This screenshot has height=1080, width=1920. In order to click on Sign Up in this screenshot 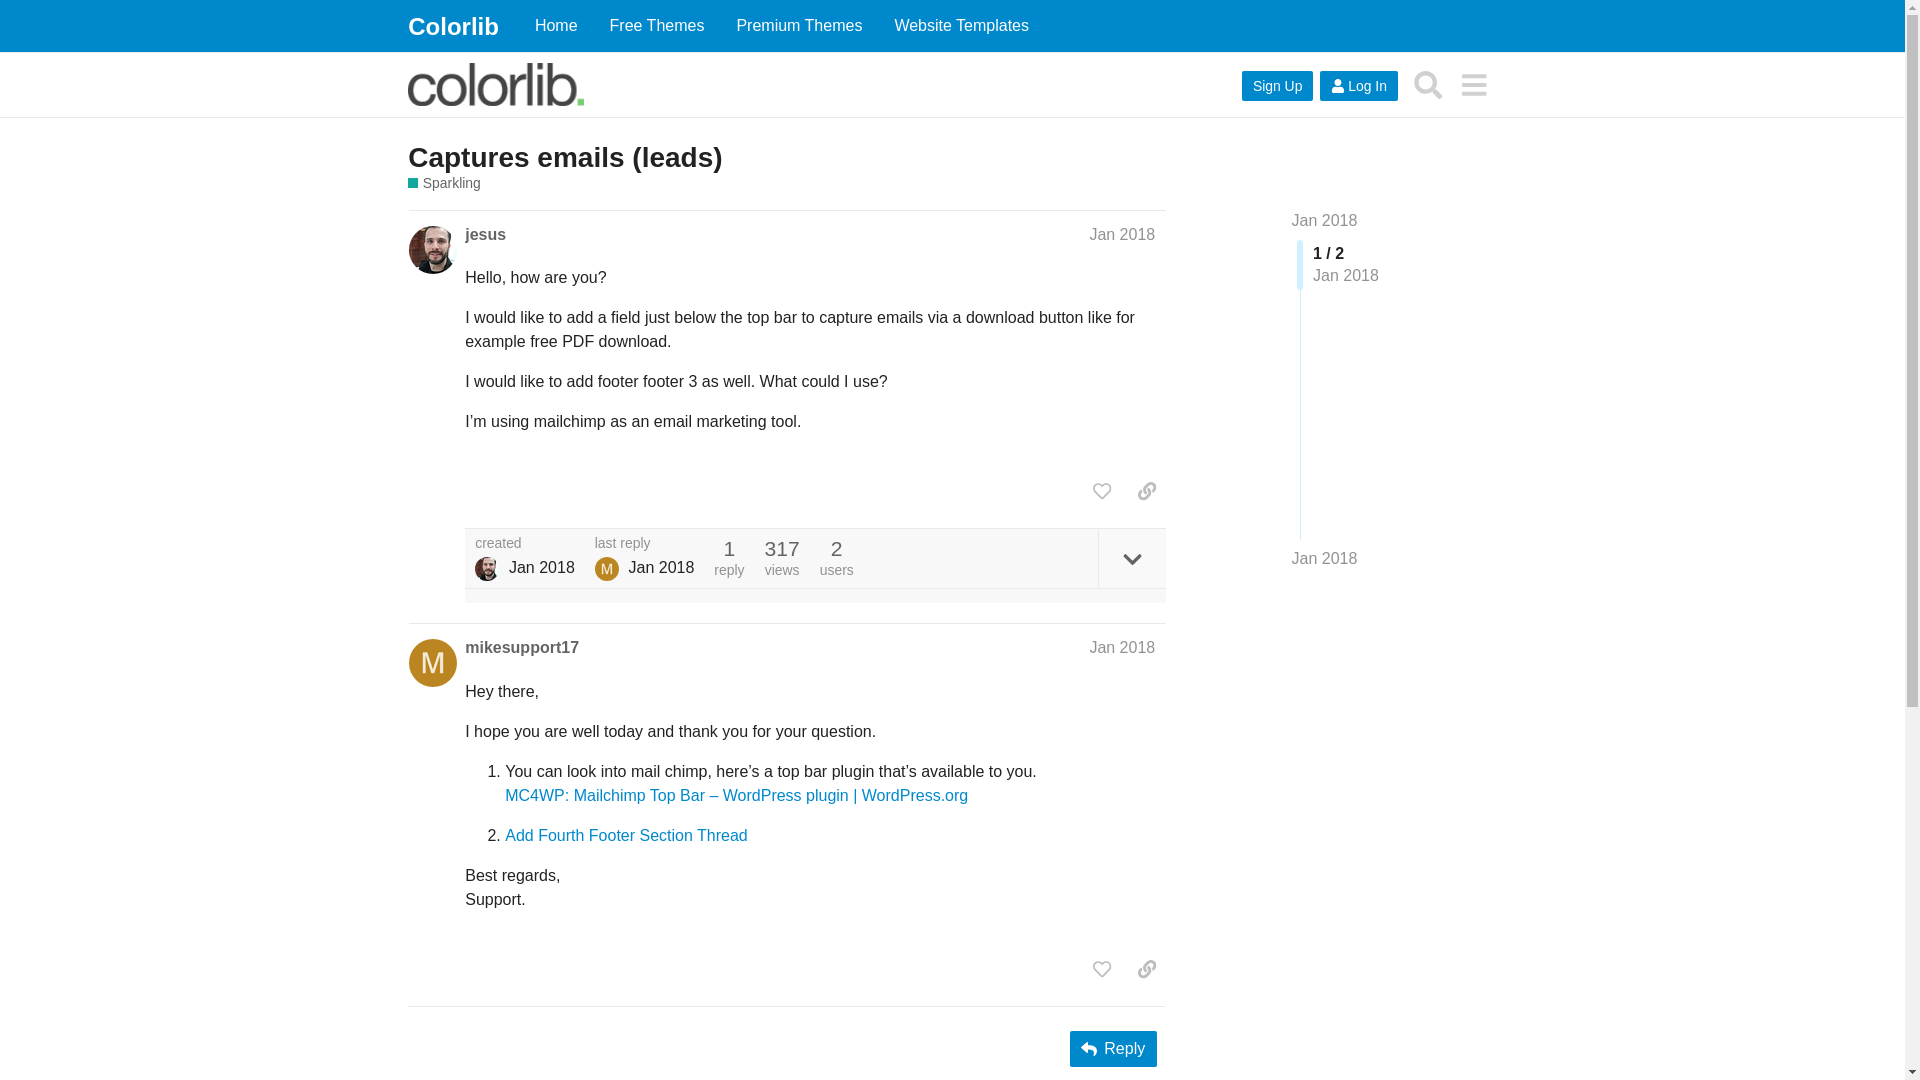, I will do `click(1278, 86)`.